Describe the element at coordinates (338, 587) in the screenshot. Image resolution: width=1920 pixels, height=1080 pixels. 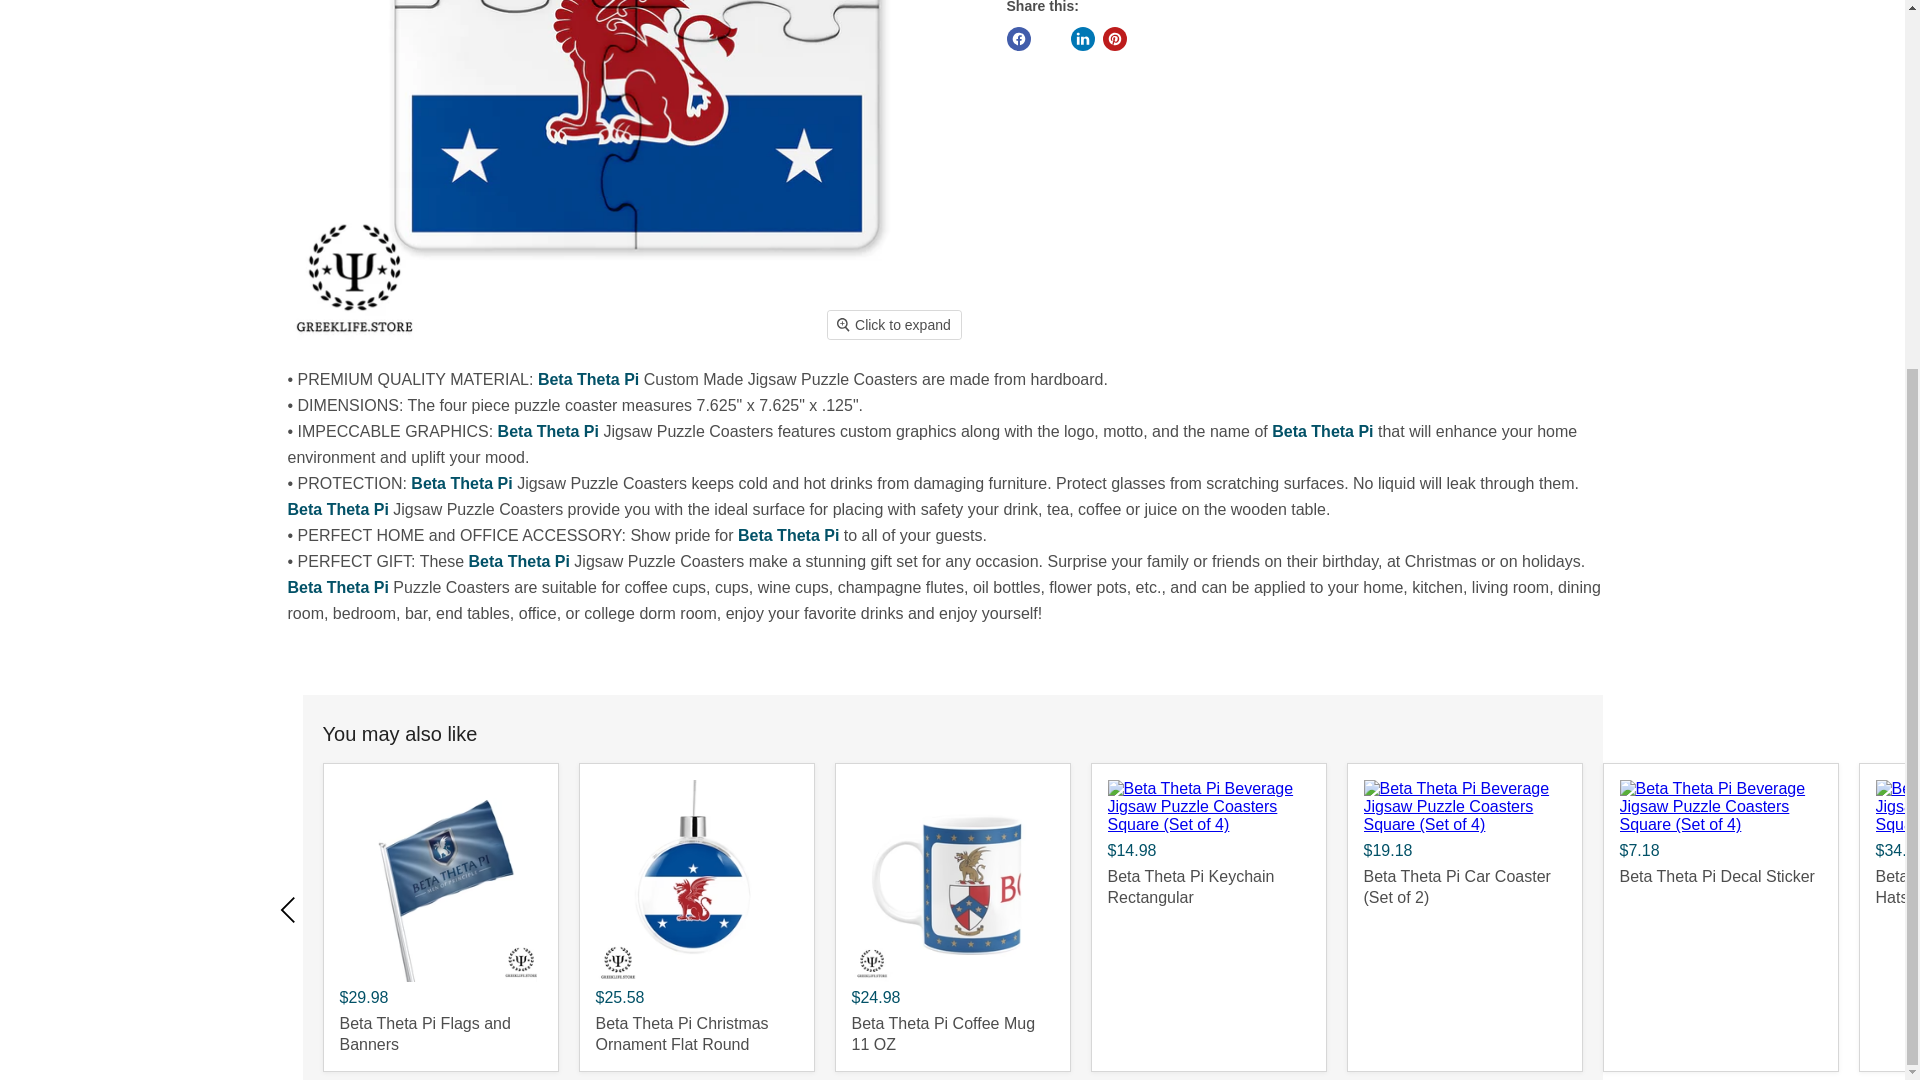
I see `Beta Theta Pi Fraternity Product Collection` at that location.